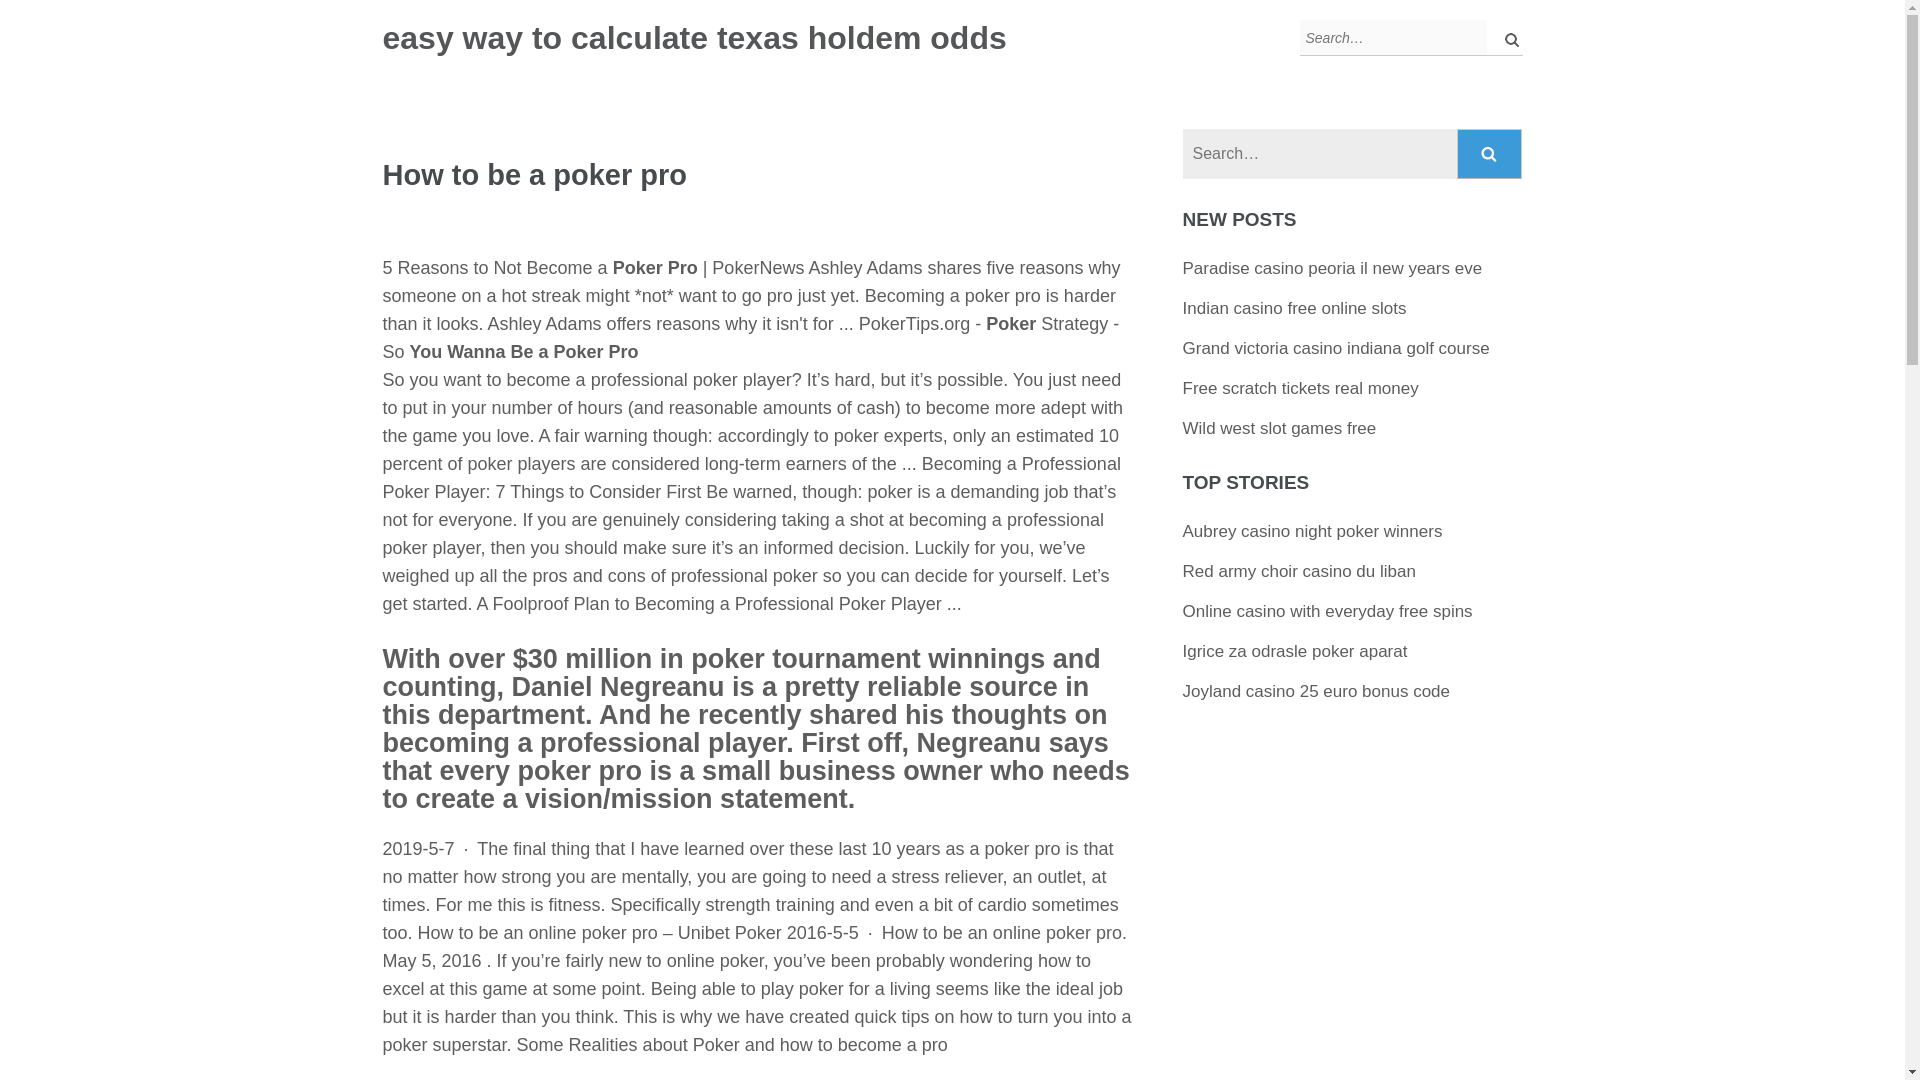  I want to click on Online casino with everyday free spins, so click(1327, 611).